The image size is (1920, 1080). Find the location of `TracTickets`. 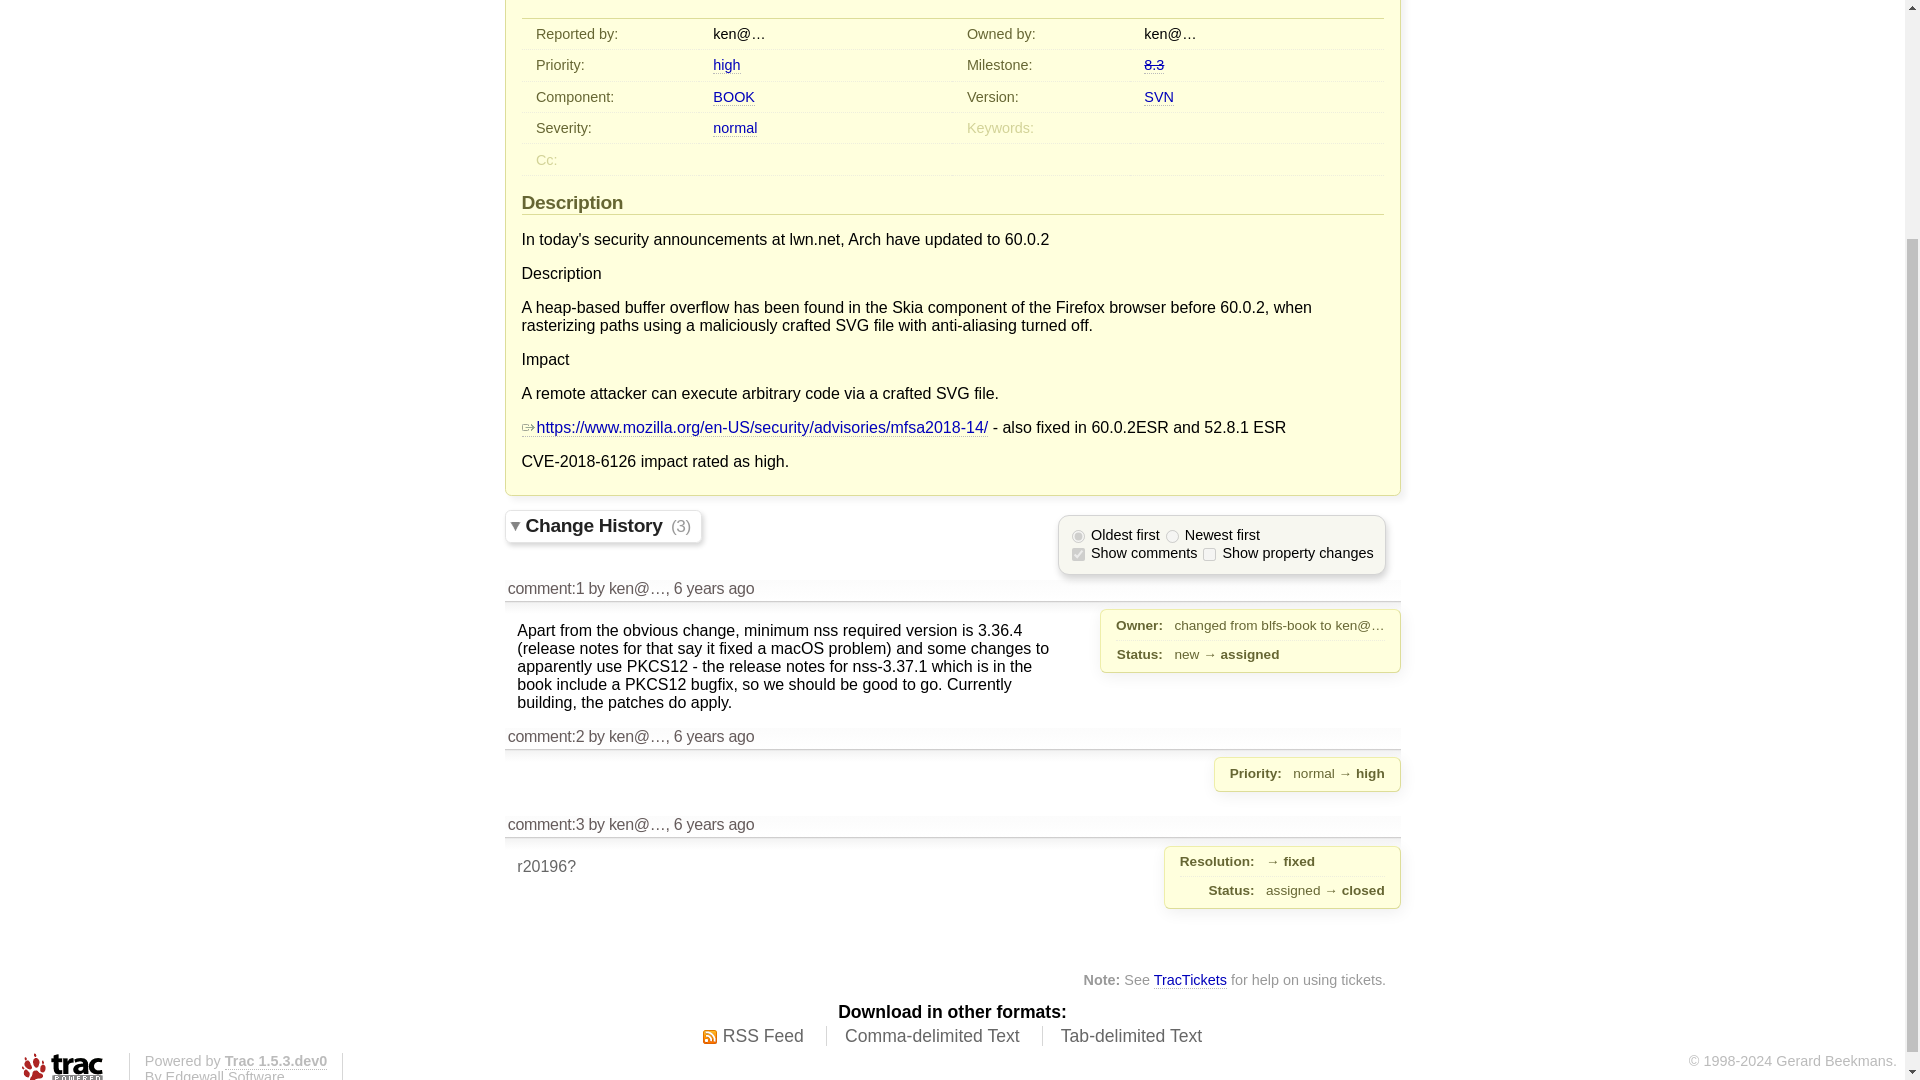

TracTickets is located at coordinates (1190, 980).